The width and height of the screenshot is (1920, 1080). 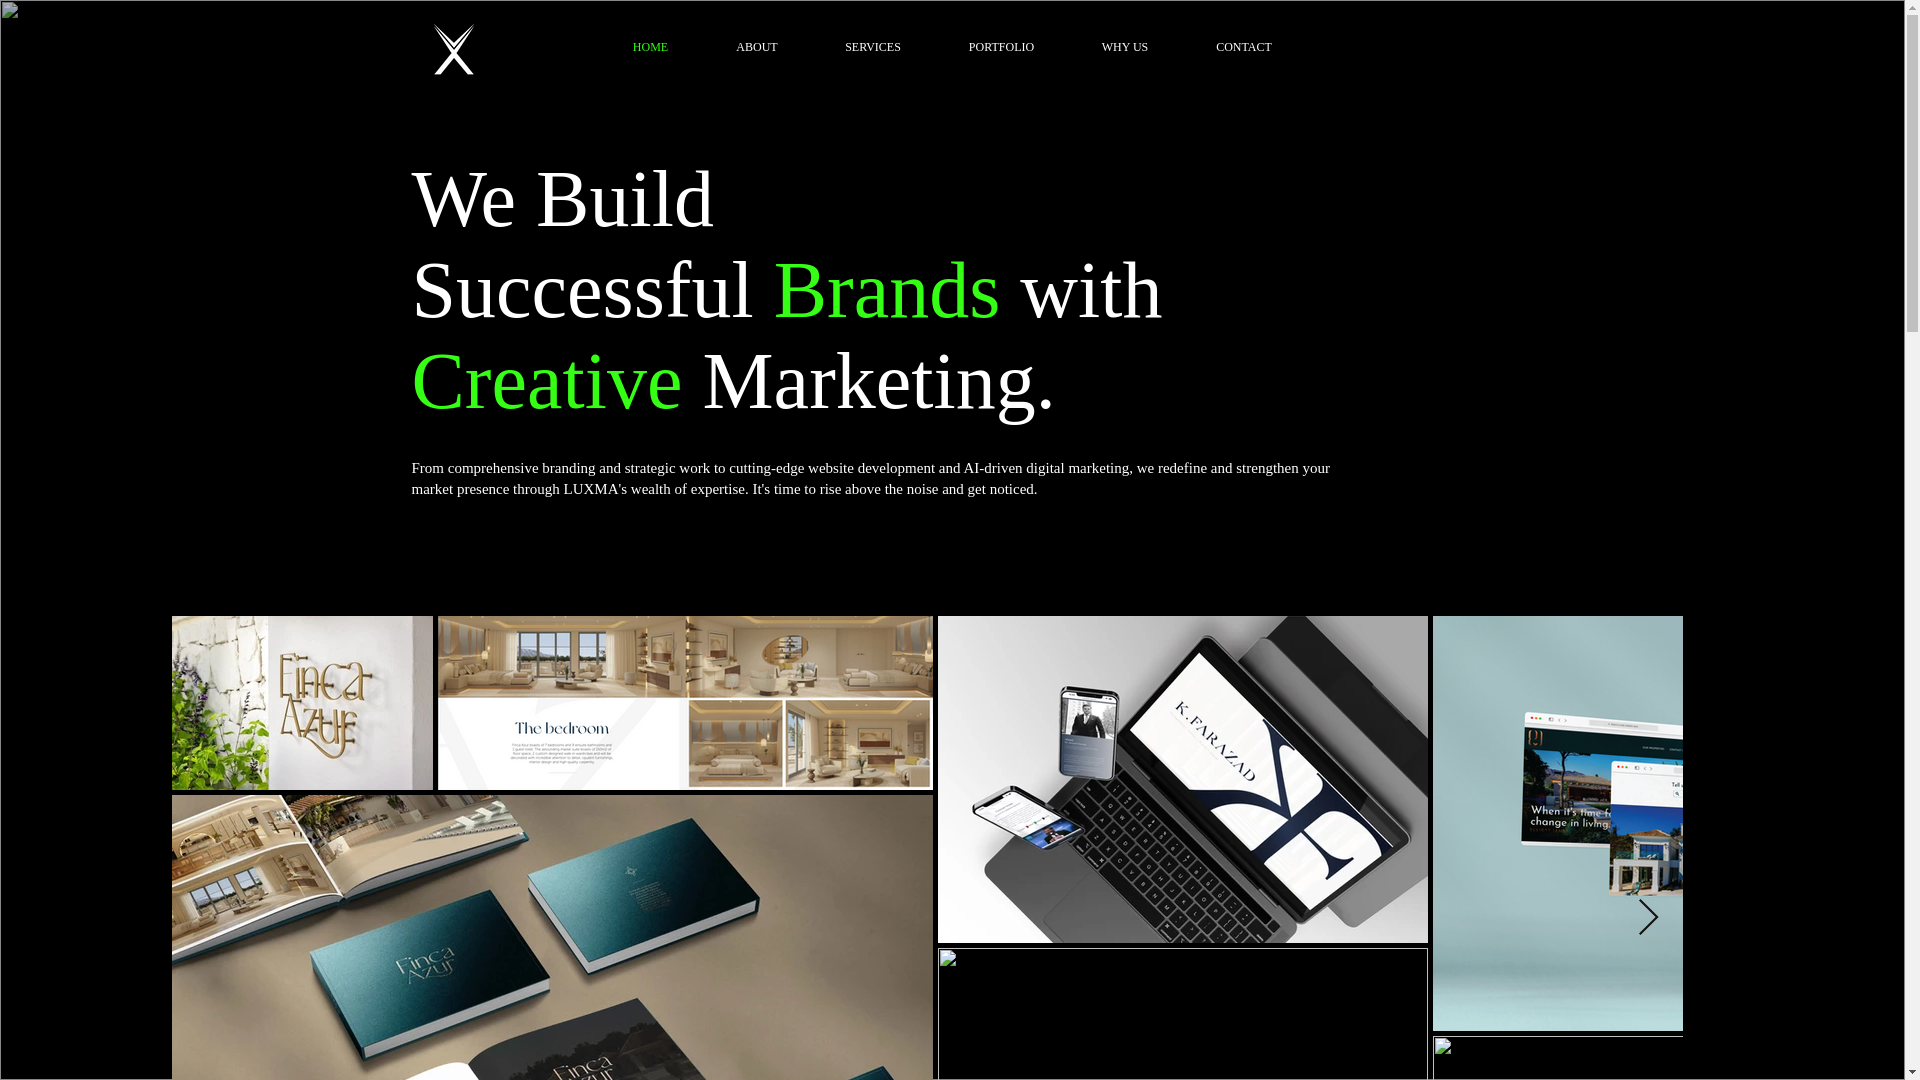 I want to click on PORTFOLIO, so click(x=1000, y=46).